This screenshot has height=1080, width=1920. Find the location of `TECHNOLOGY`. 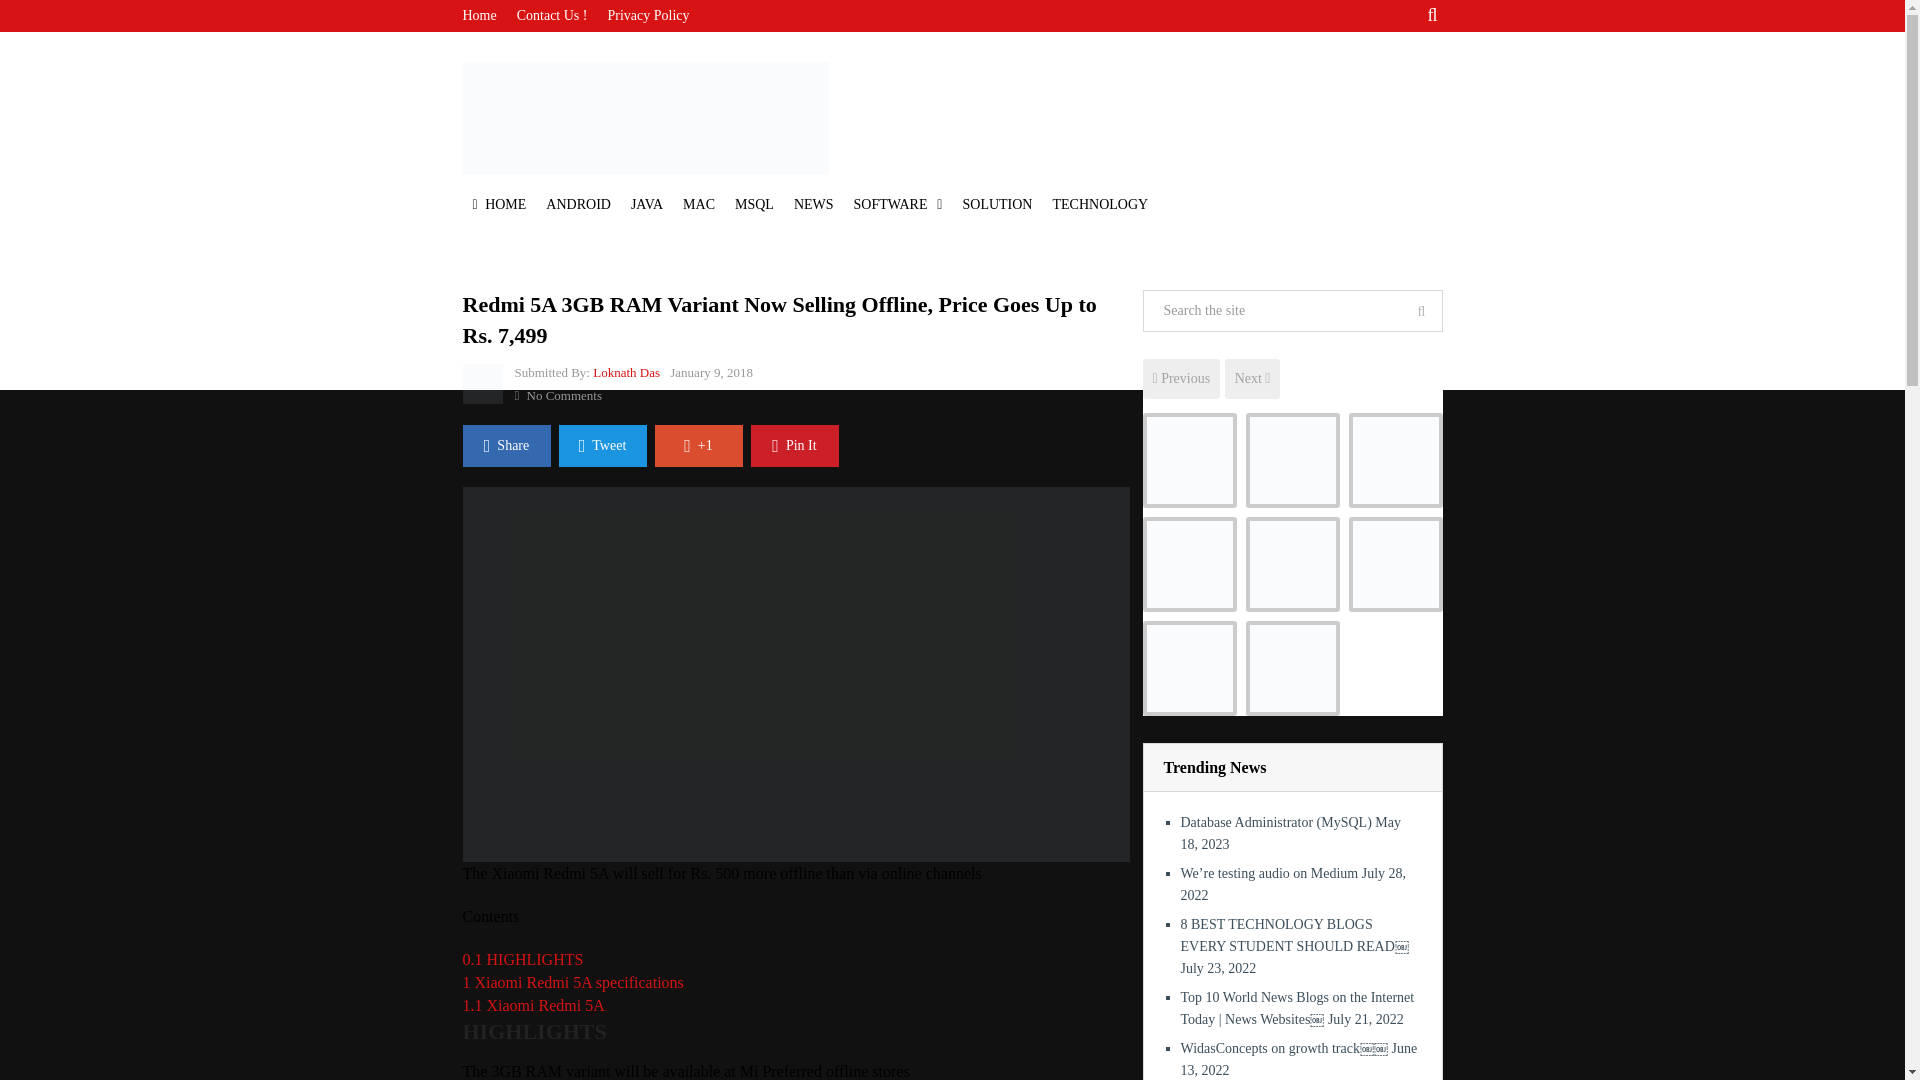

TECHNOLOGY is located at coordinates (1100, 204).